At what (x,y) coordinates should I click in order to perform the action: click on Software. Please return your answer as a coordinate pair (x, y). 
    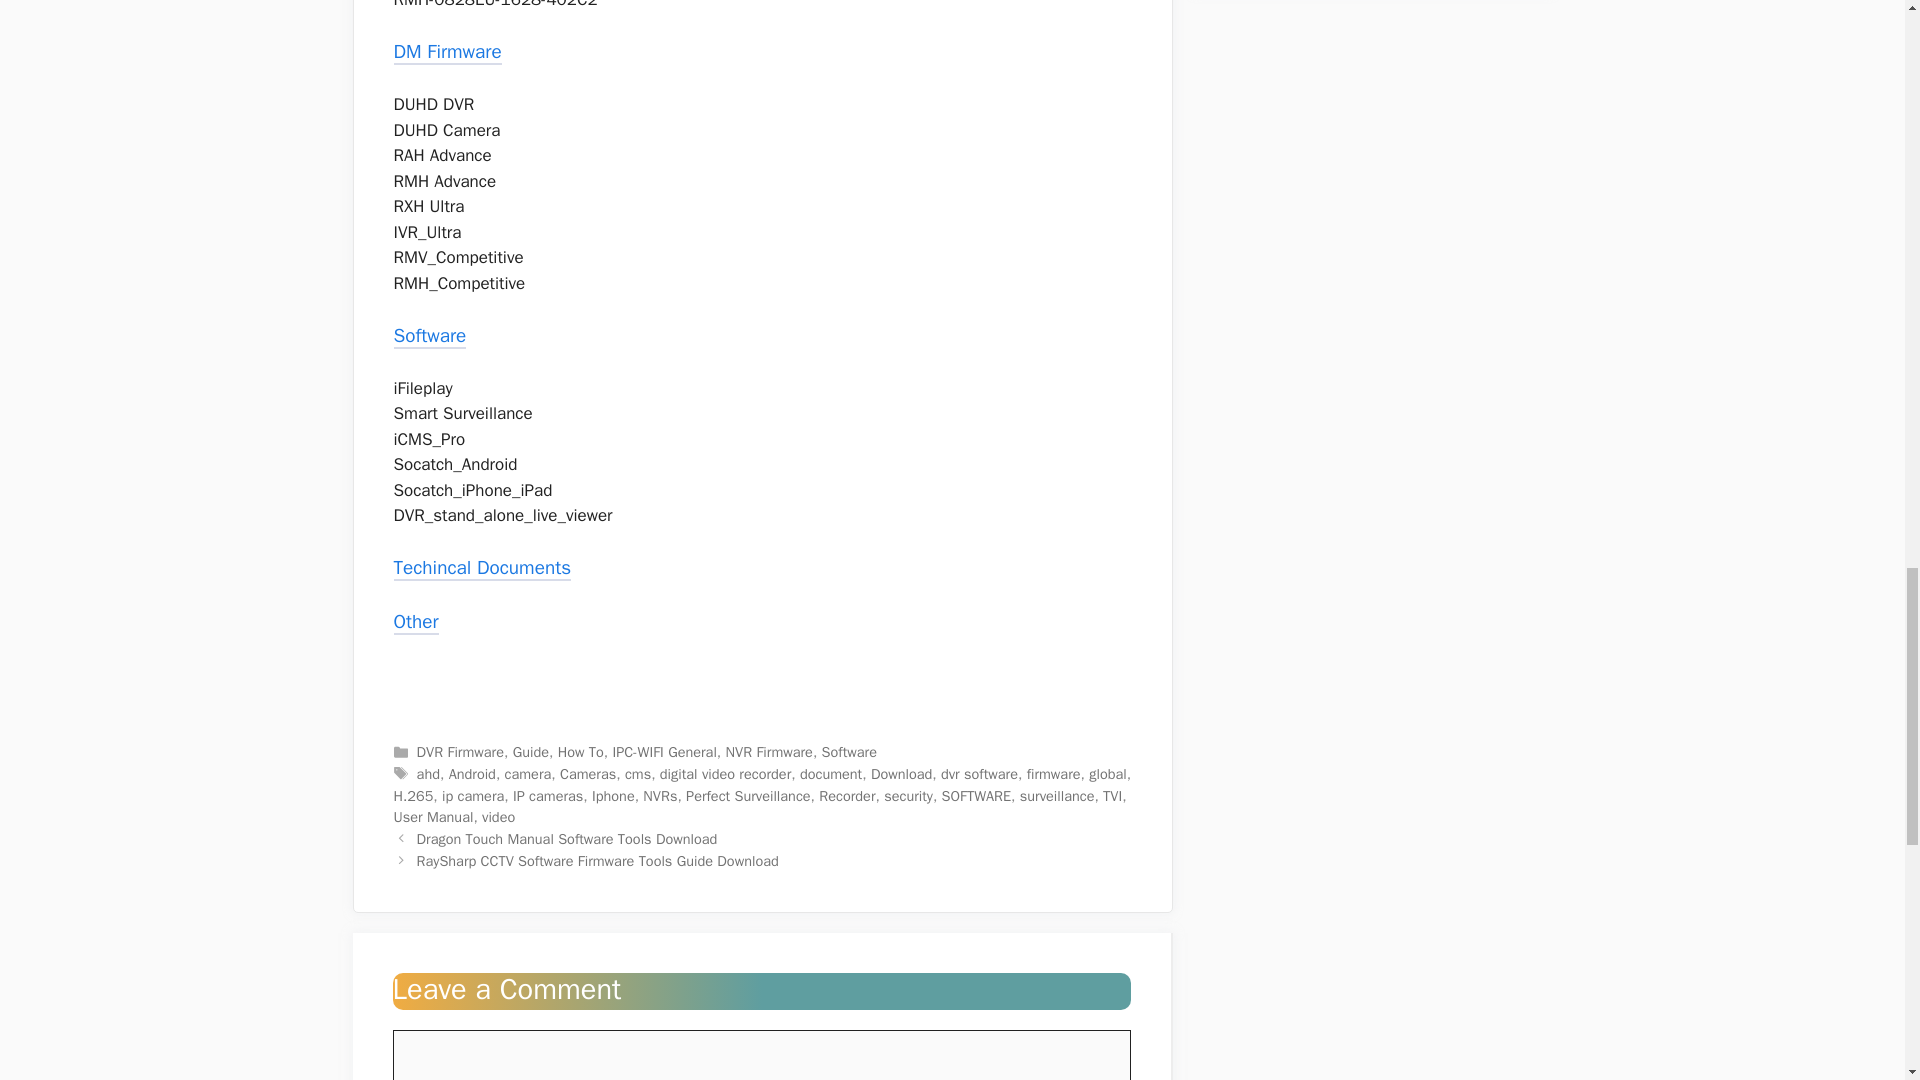
    Looking at the image, I should click on (430, 338).